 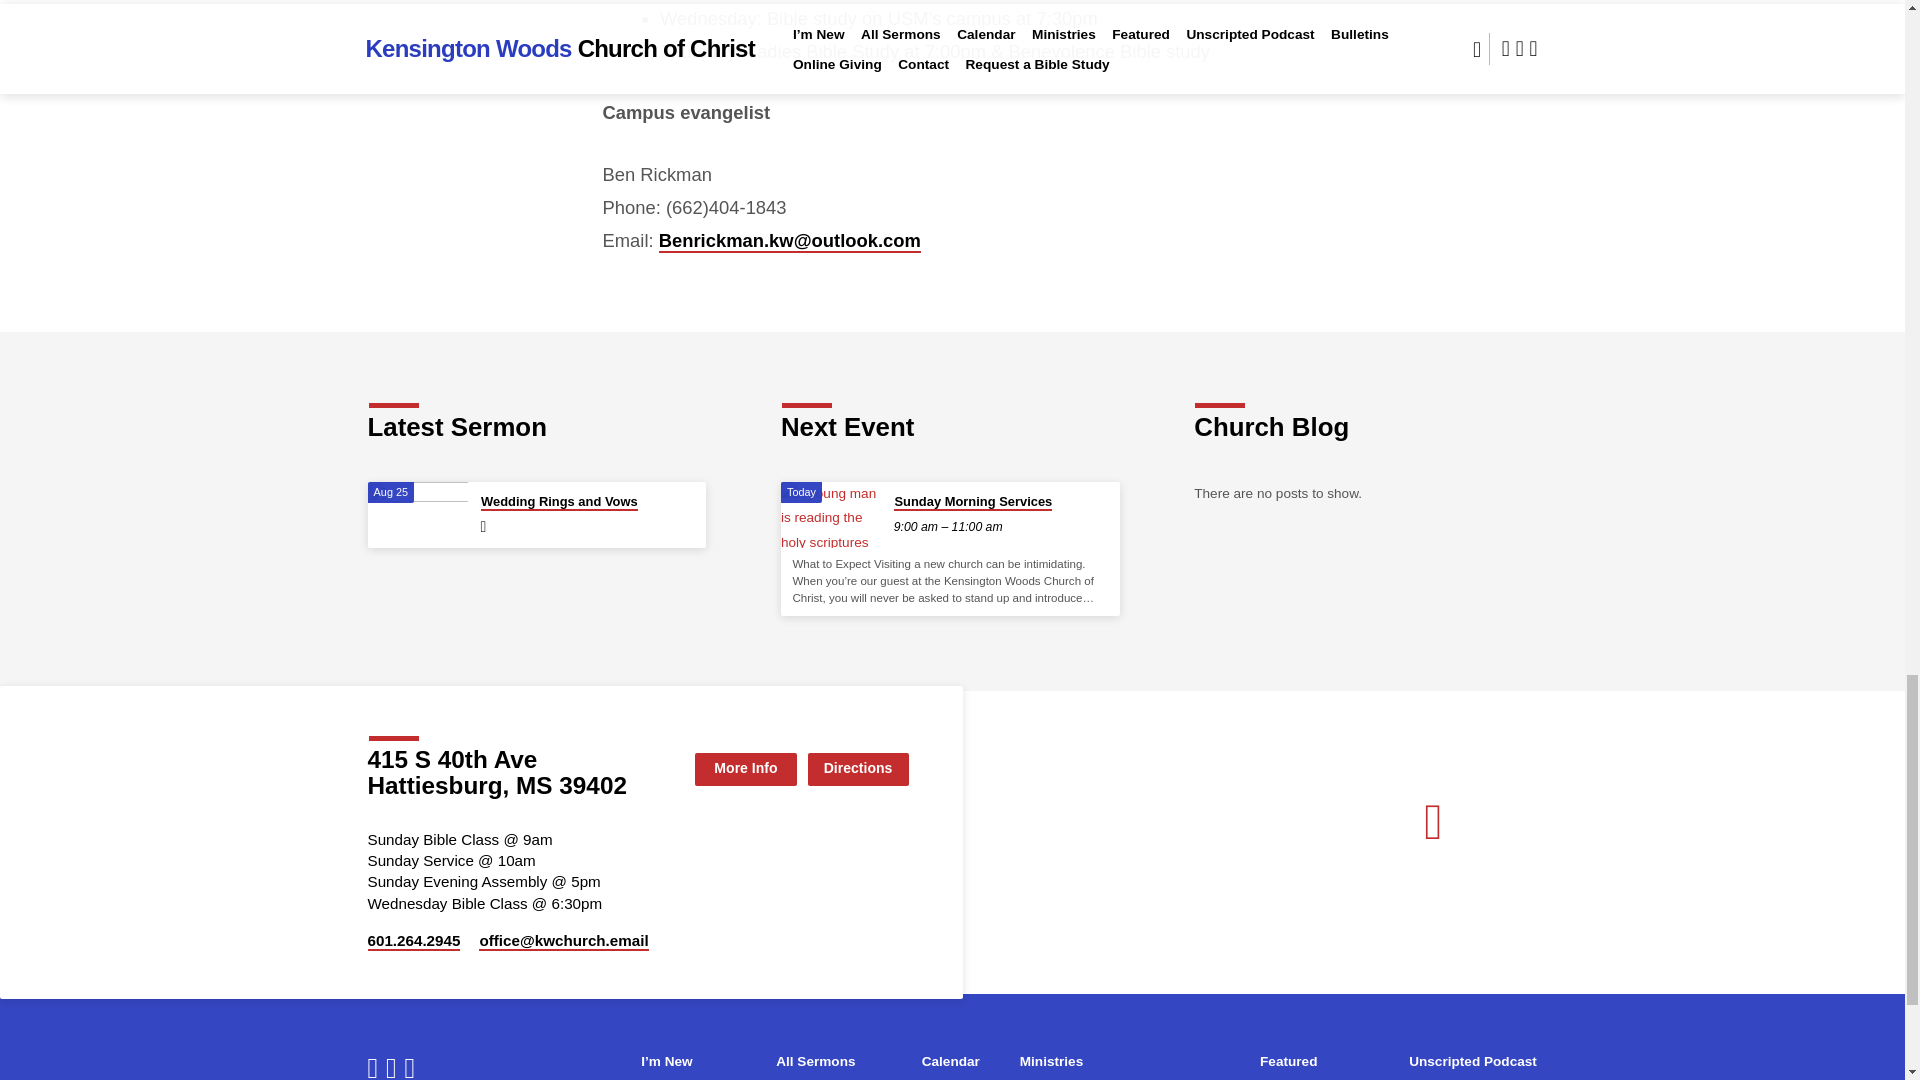 What do you see at coordinates (831, 514) in the screenshot?
I see `Sunday Morning Services` at bounding box center [831, 514].